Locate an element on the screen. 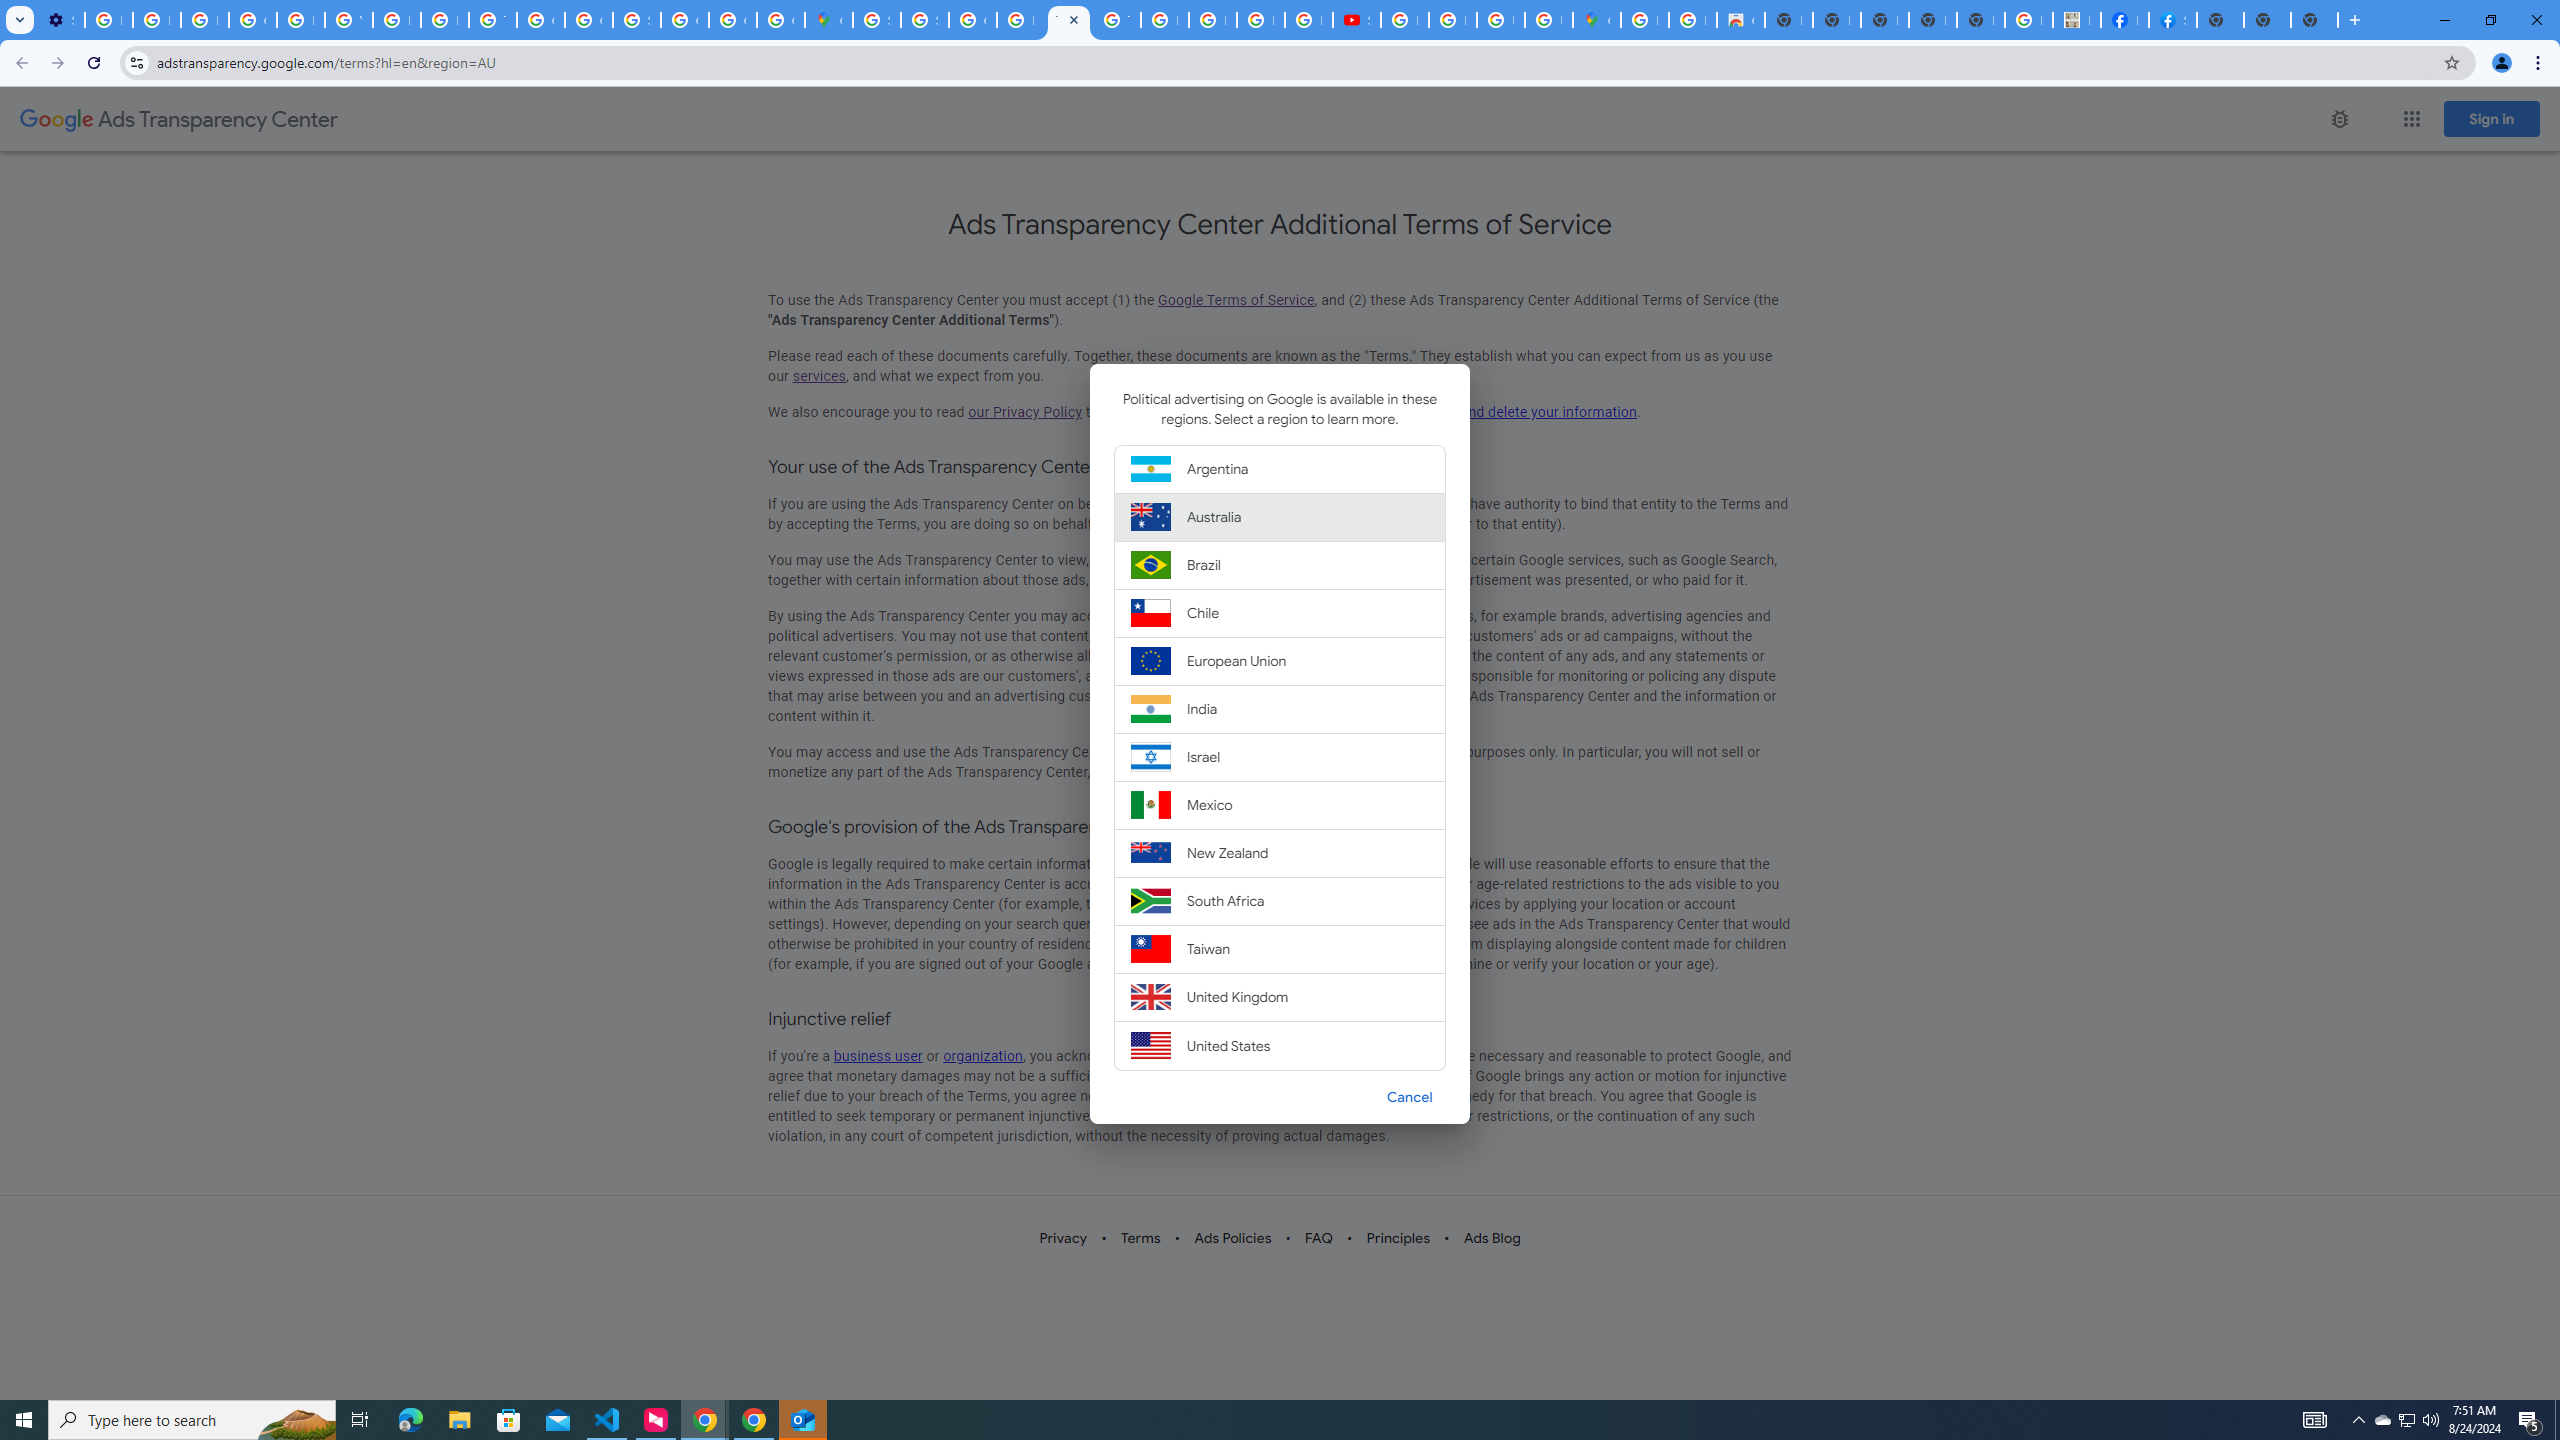 The width and height of the screenshot is (2560, 1440). Miley Cyrus | Facebook is located at coordinates (2124, 20).